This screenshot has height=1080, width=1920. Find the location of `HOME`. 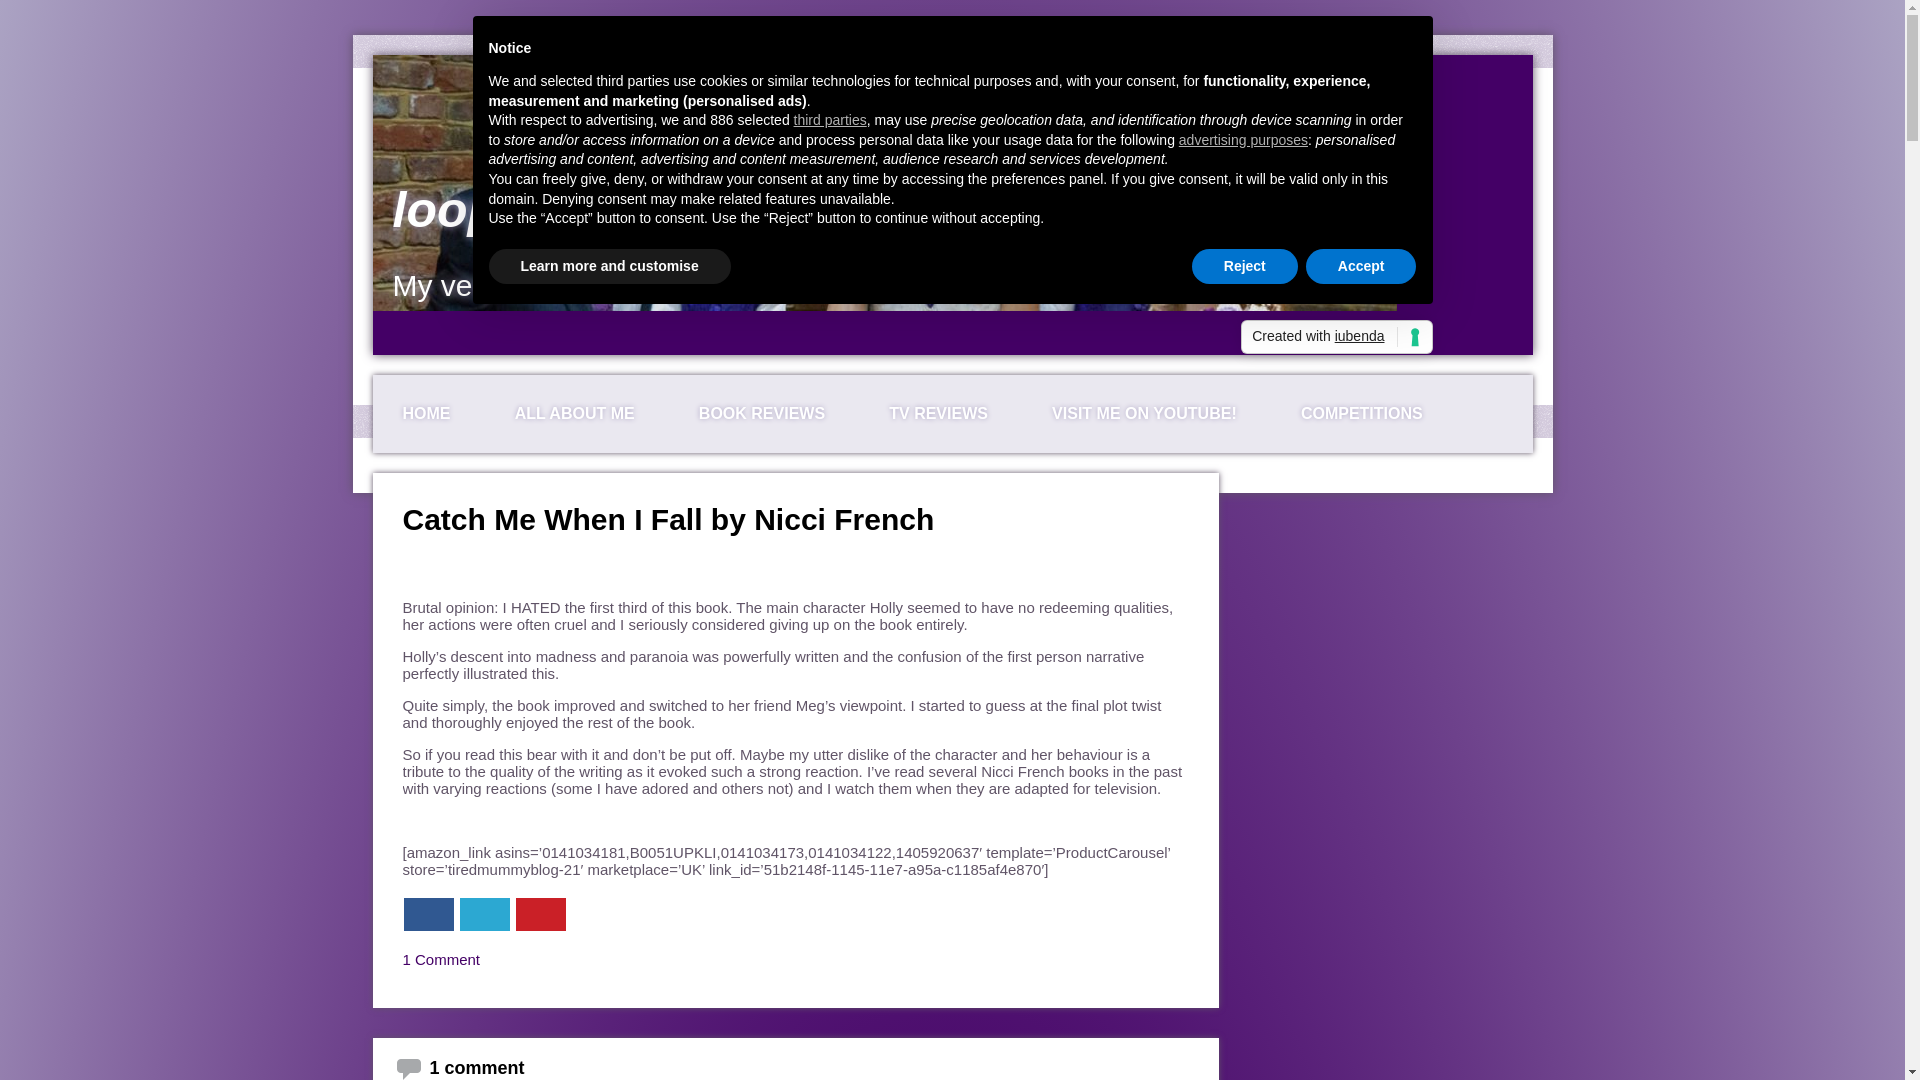

HOME is located at coordinates (426, 413).